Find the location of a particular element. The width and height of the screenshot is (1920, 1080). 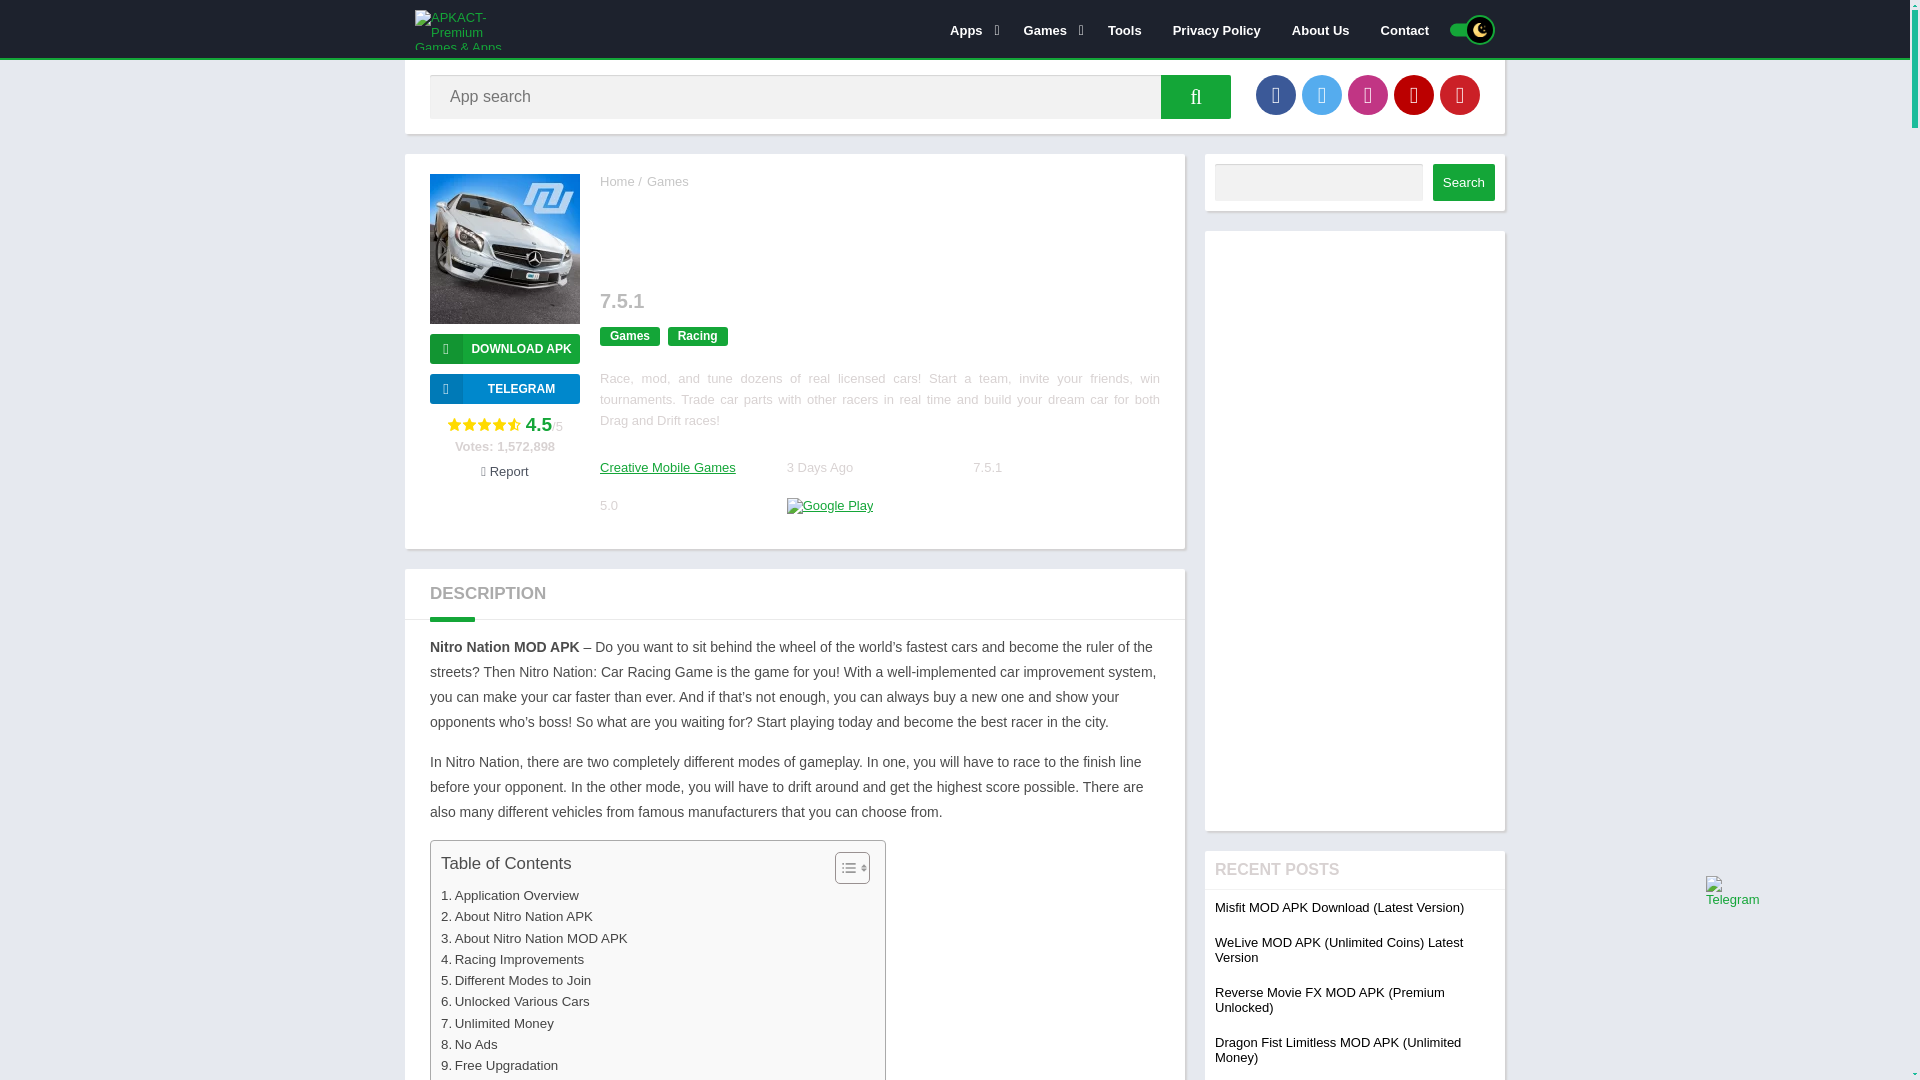

Apps is located at coordinates (972, 29).